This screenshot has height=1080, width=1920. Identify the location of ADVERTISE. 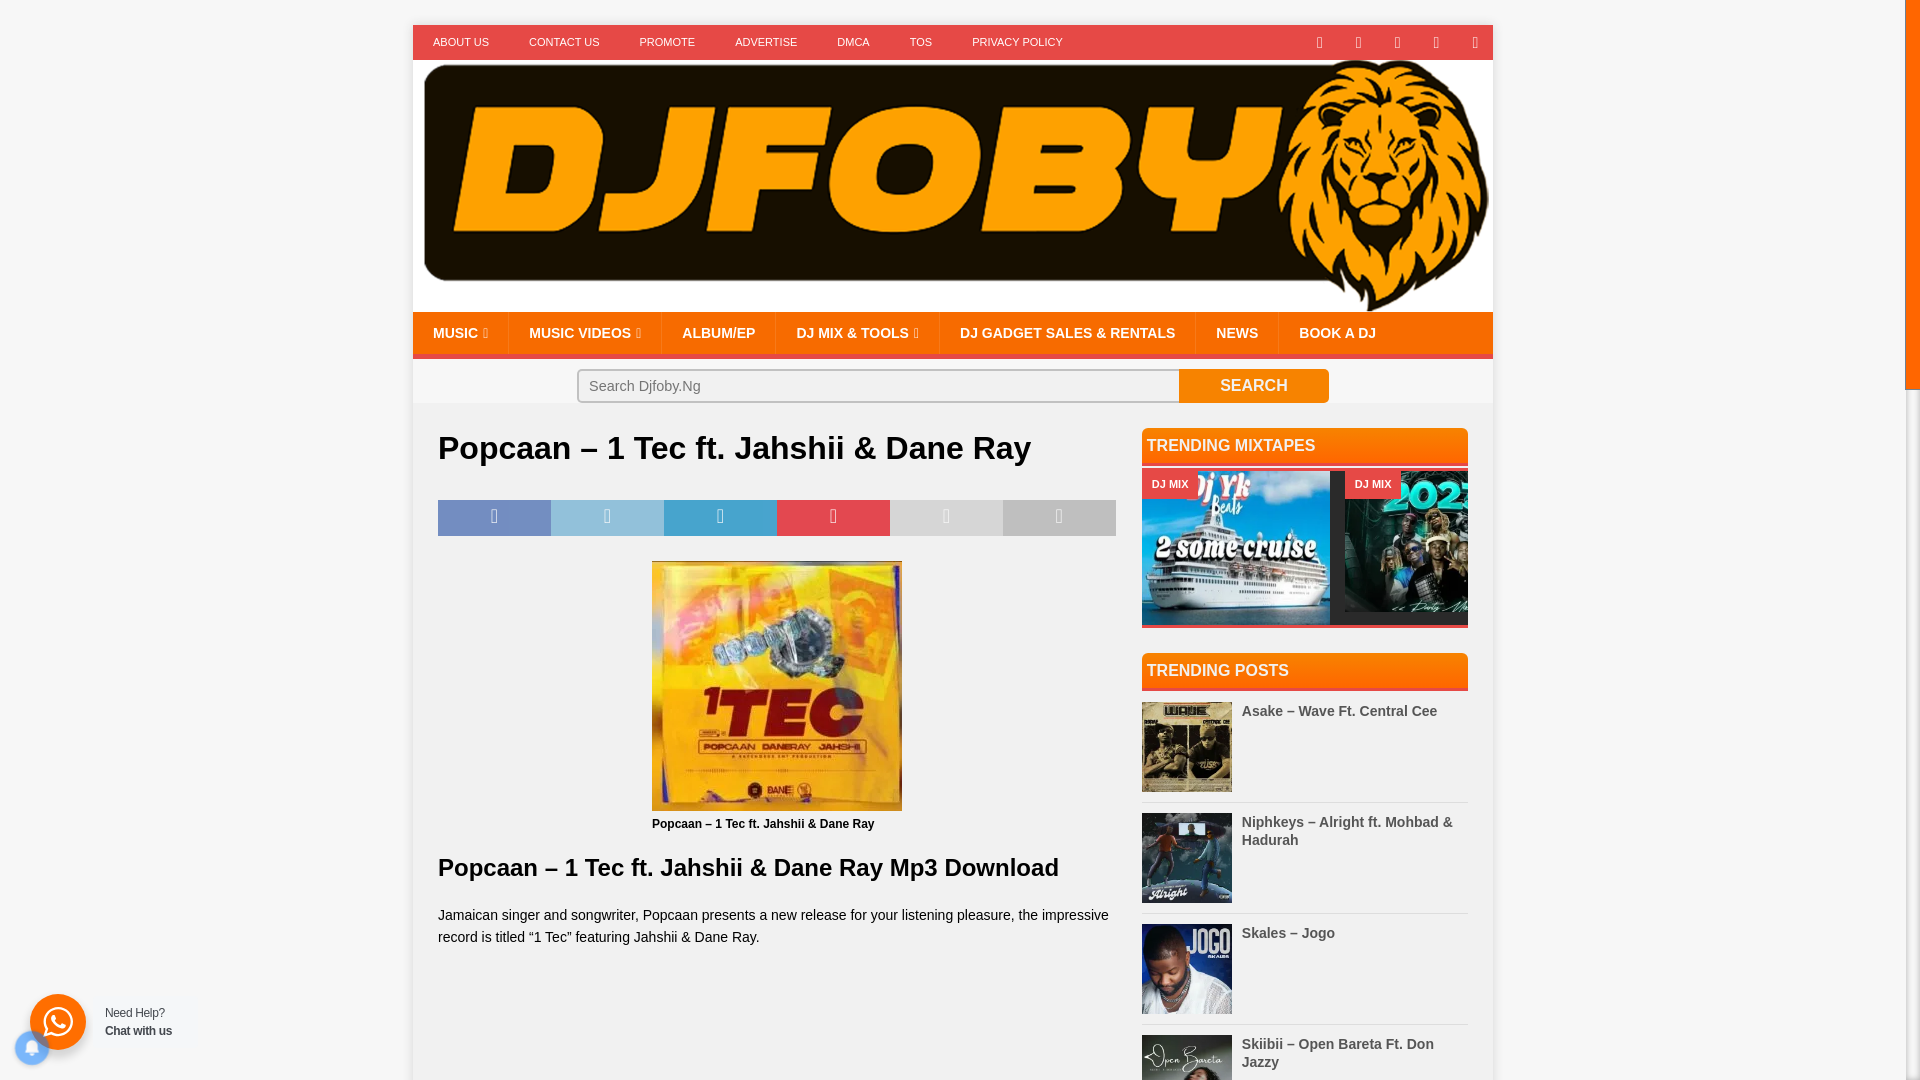
(766, 42).